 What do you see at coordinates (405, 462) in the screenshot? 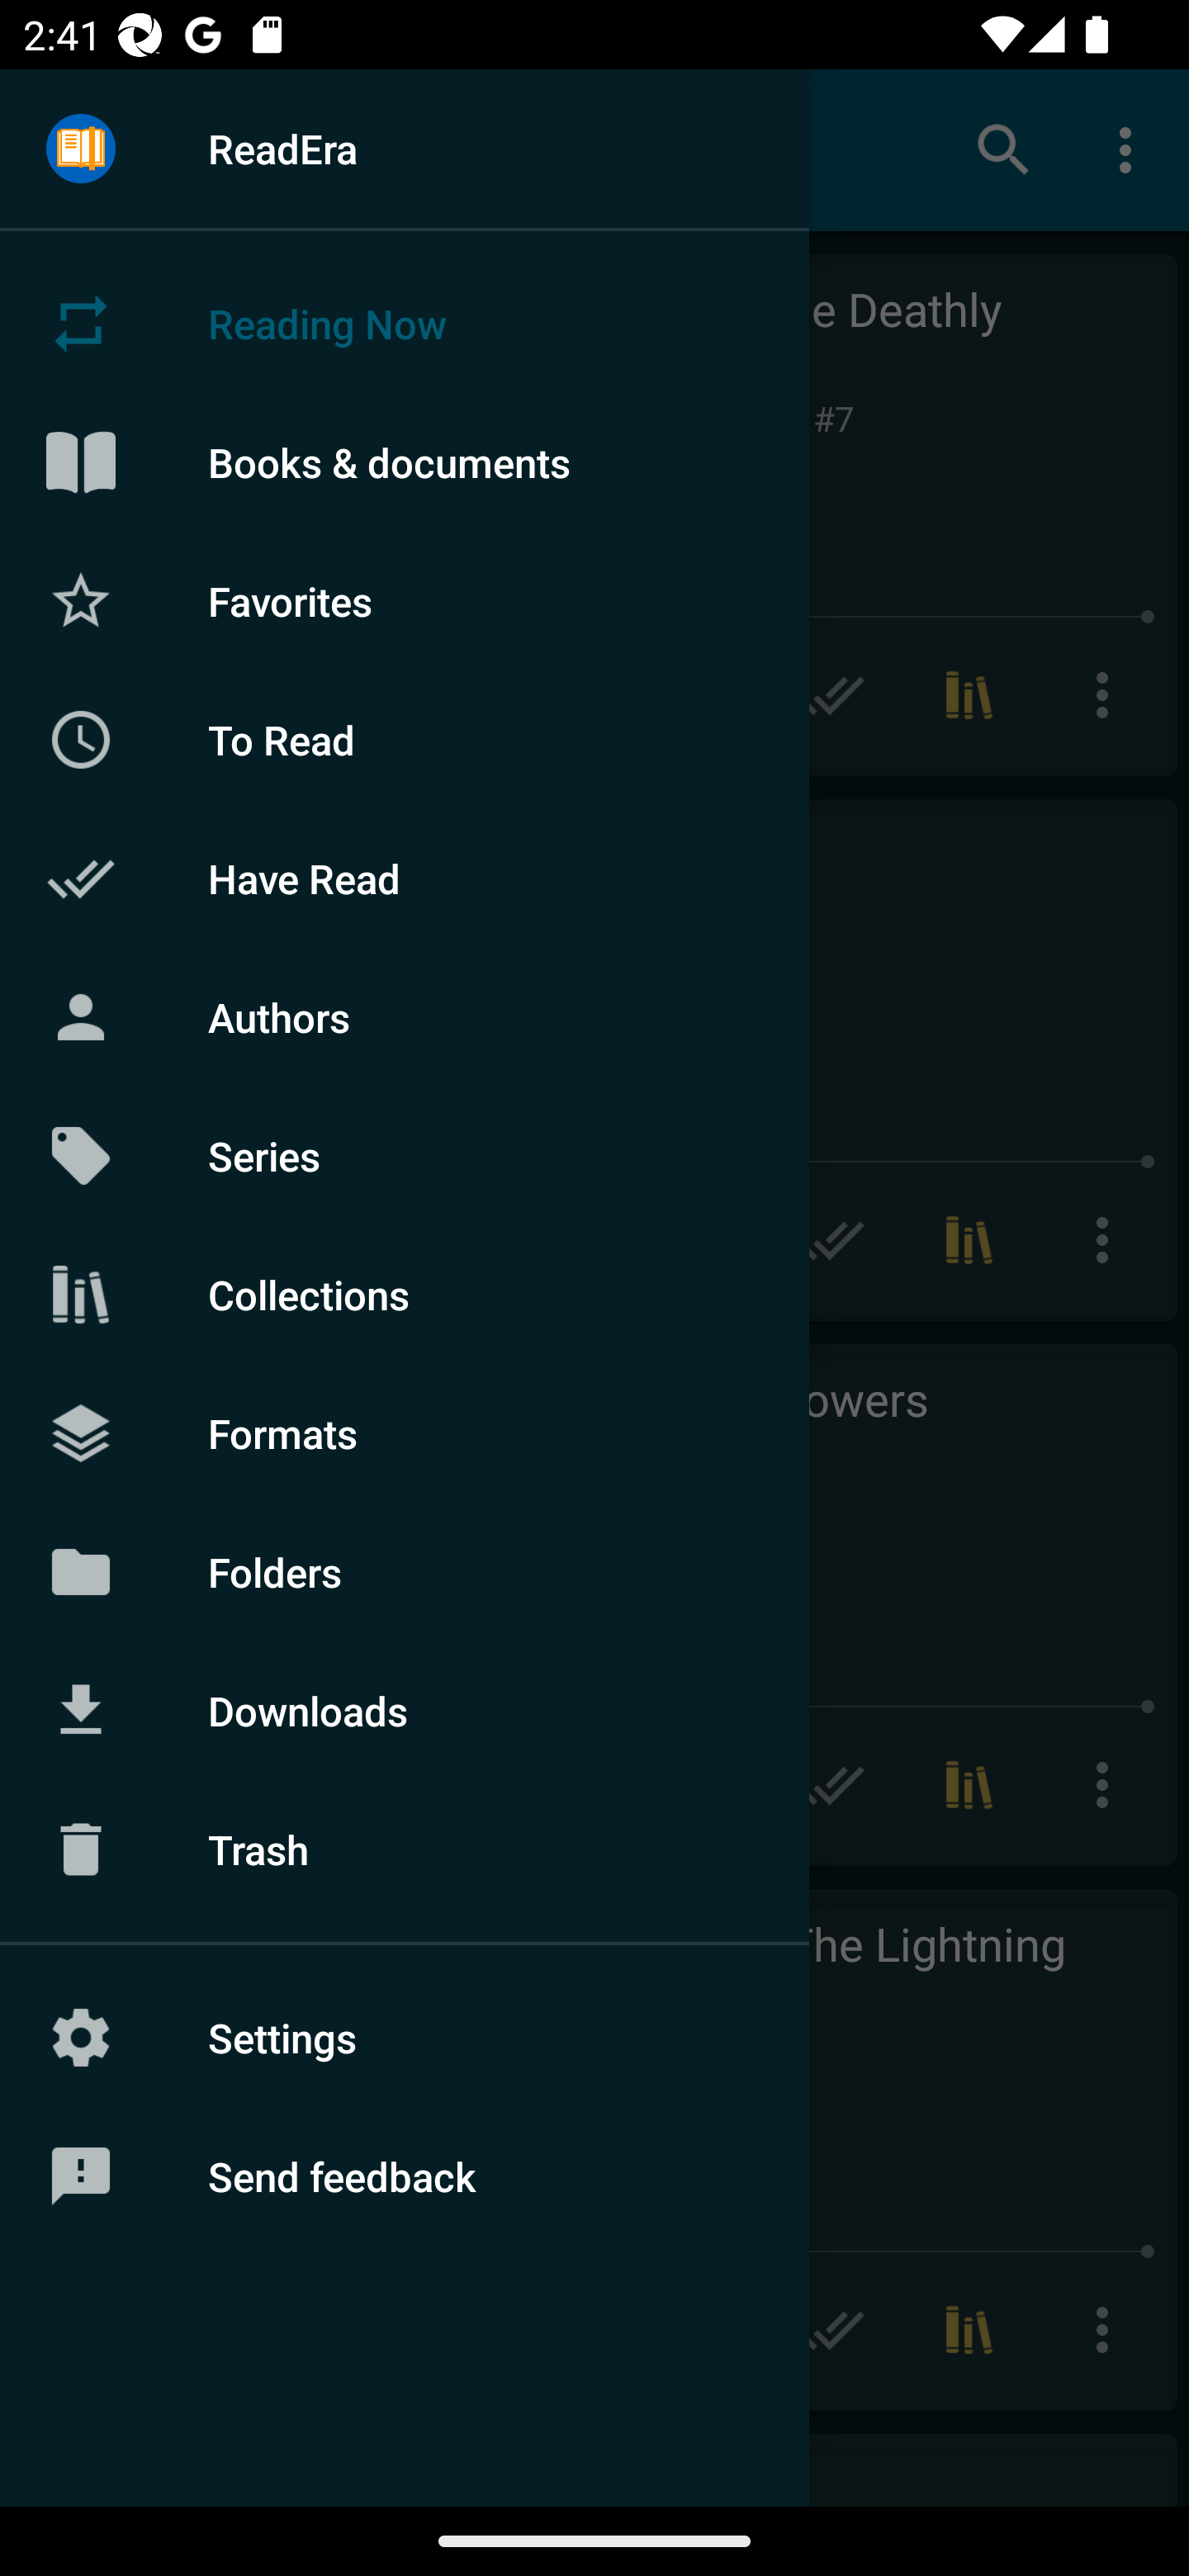
I see `Books & documents` at bounding box center [405, 462].